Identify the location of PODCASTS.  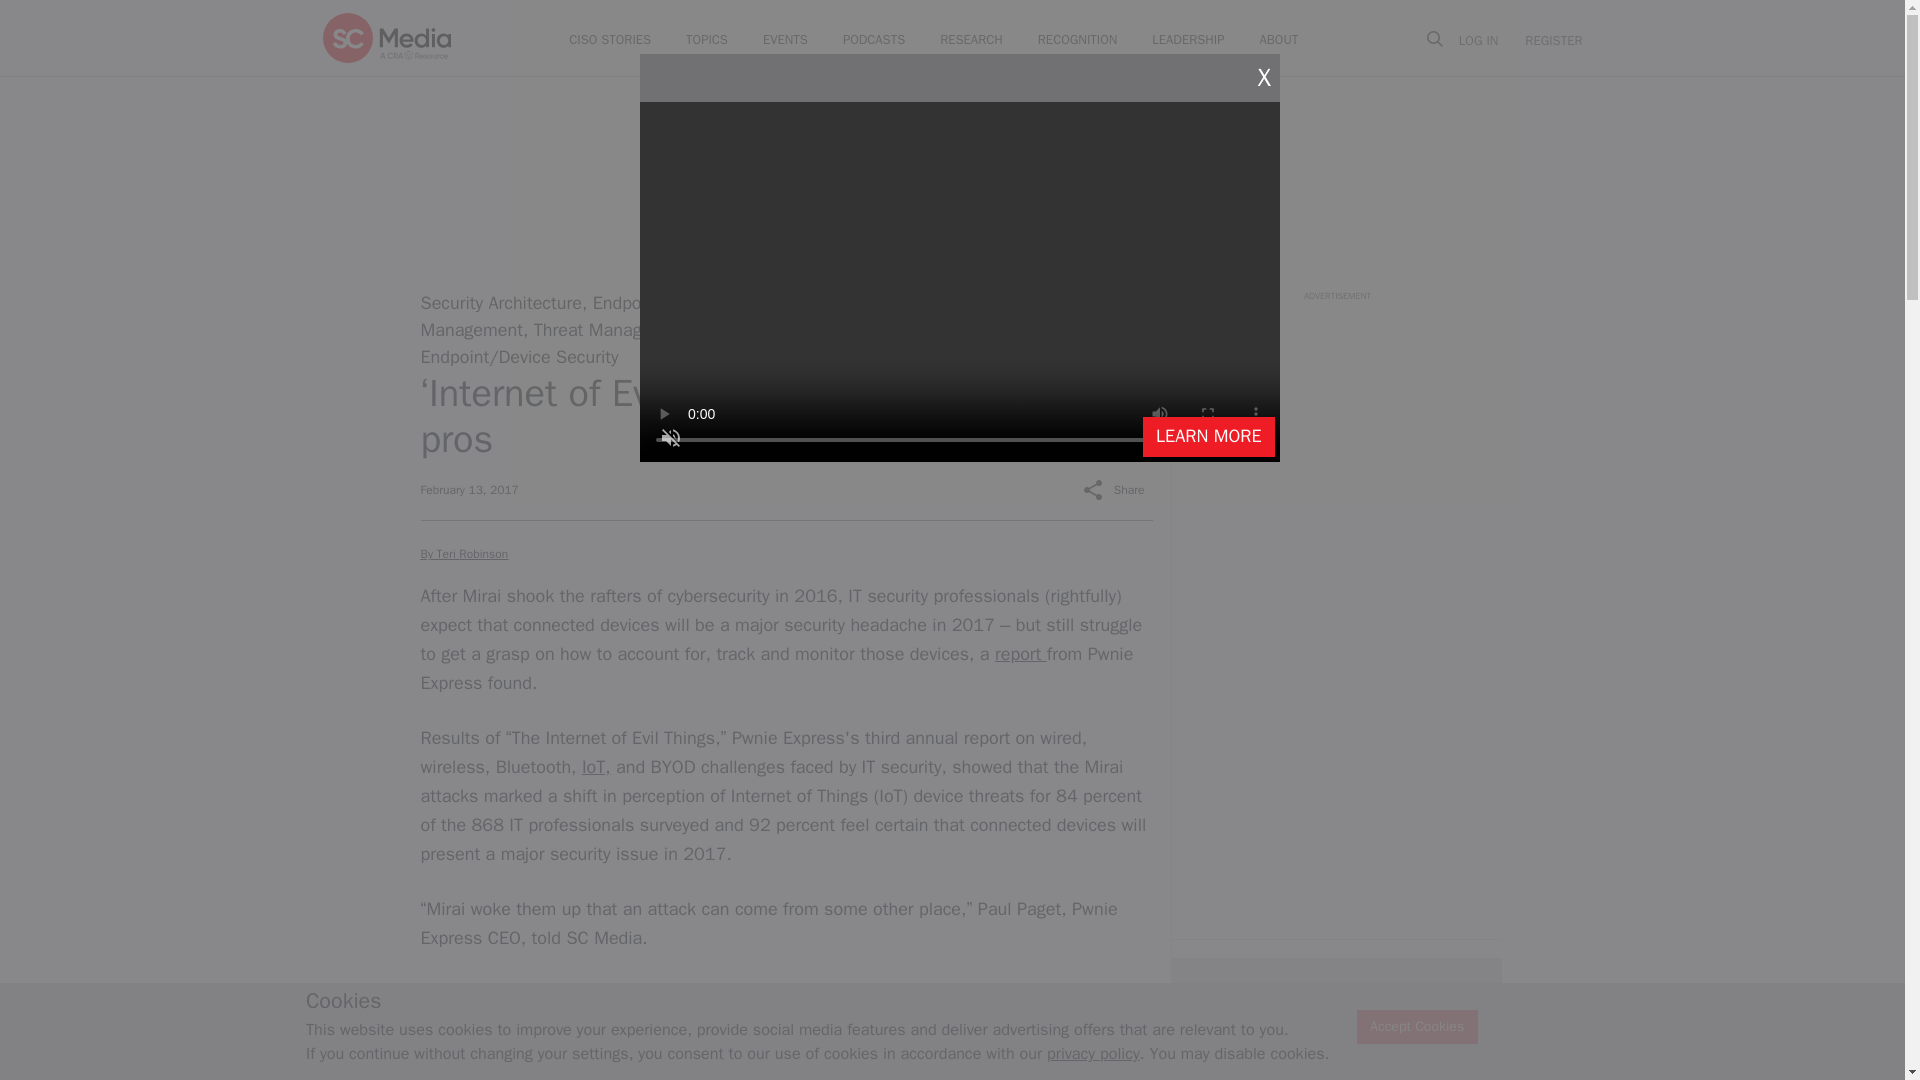
(873, 40).